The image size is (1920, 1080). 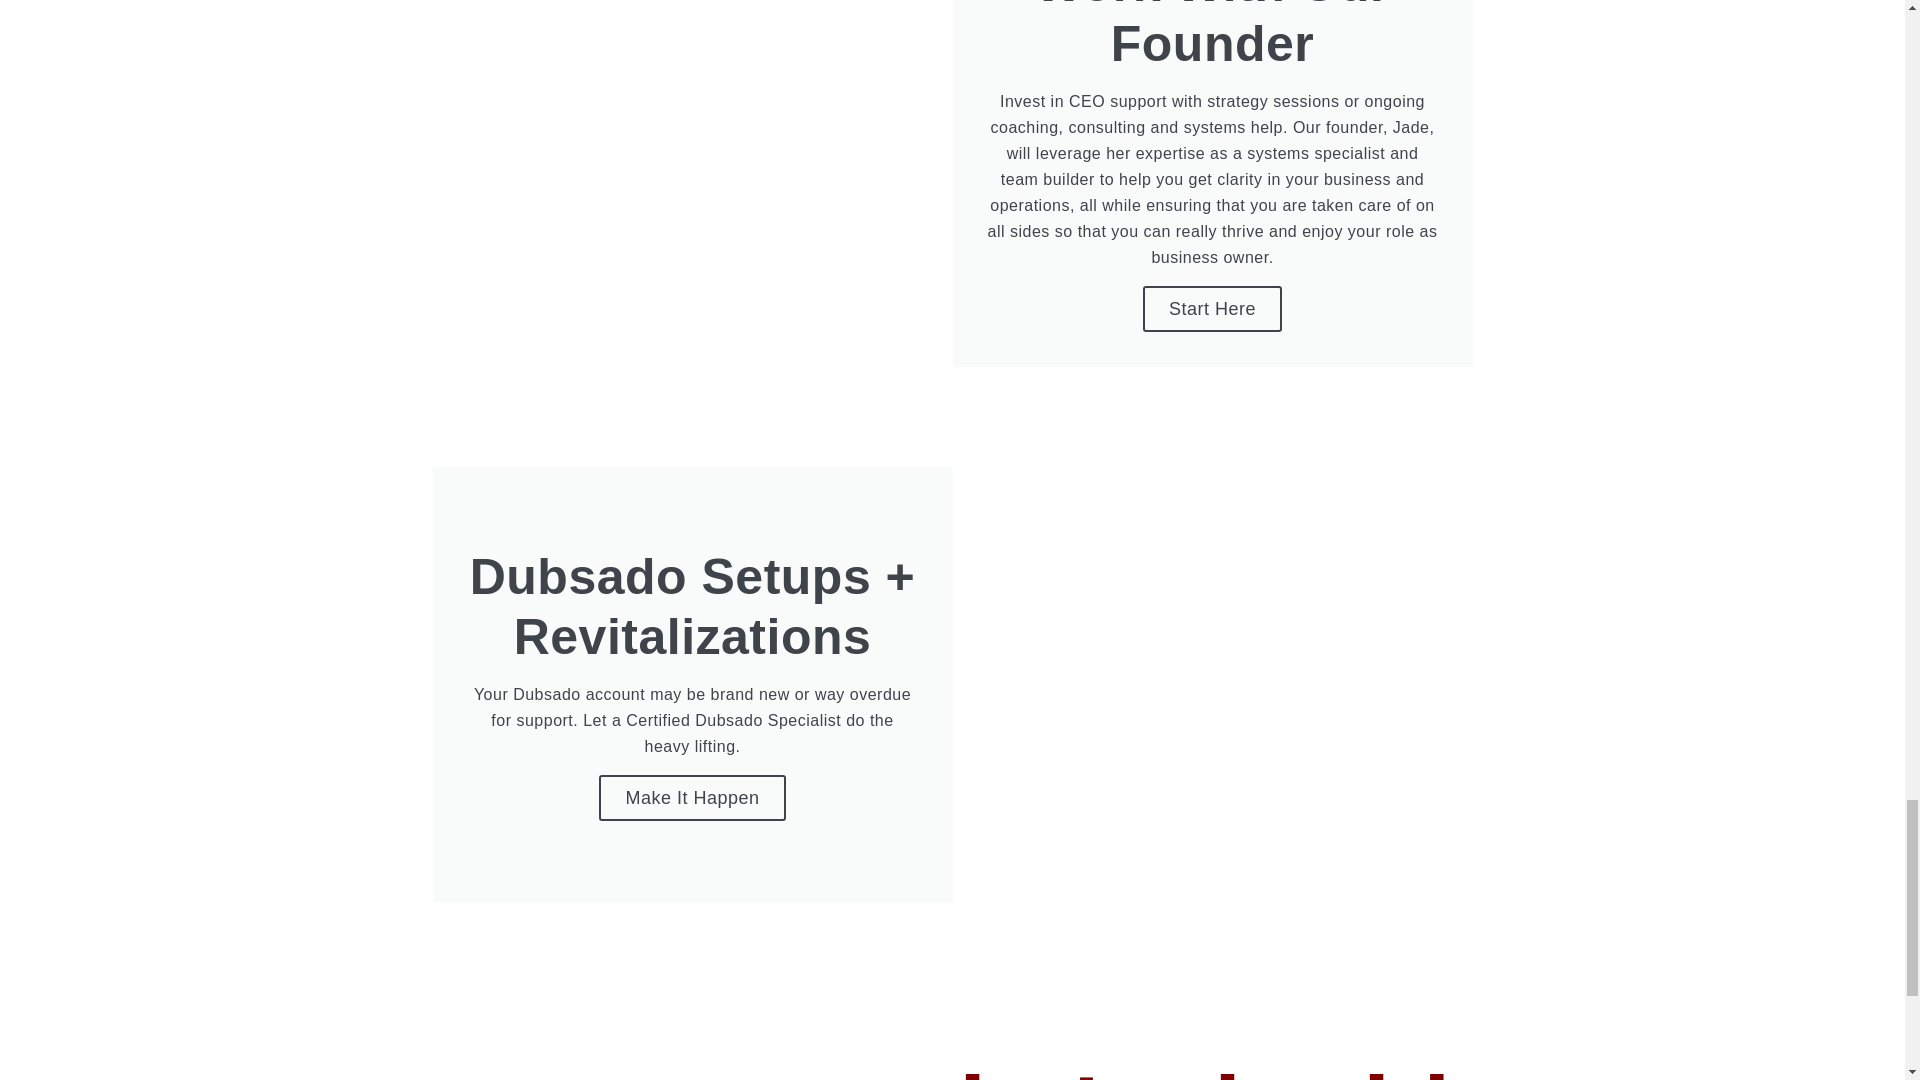 I want to click on Start Here, so click(x=1212, y=308).